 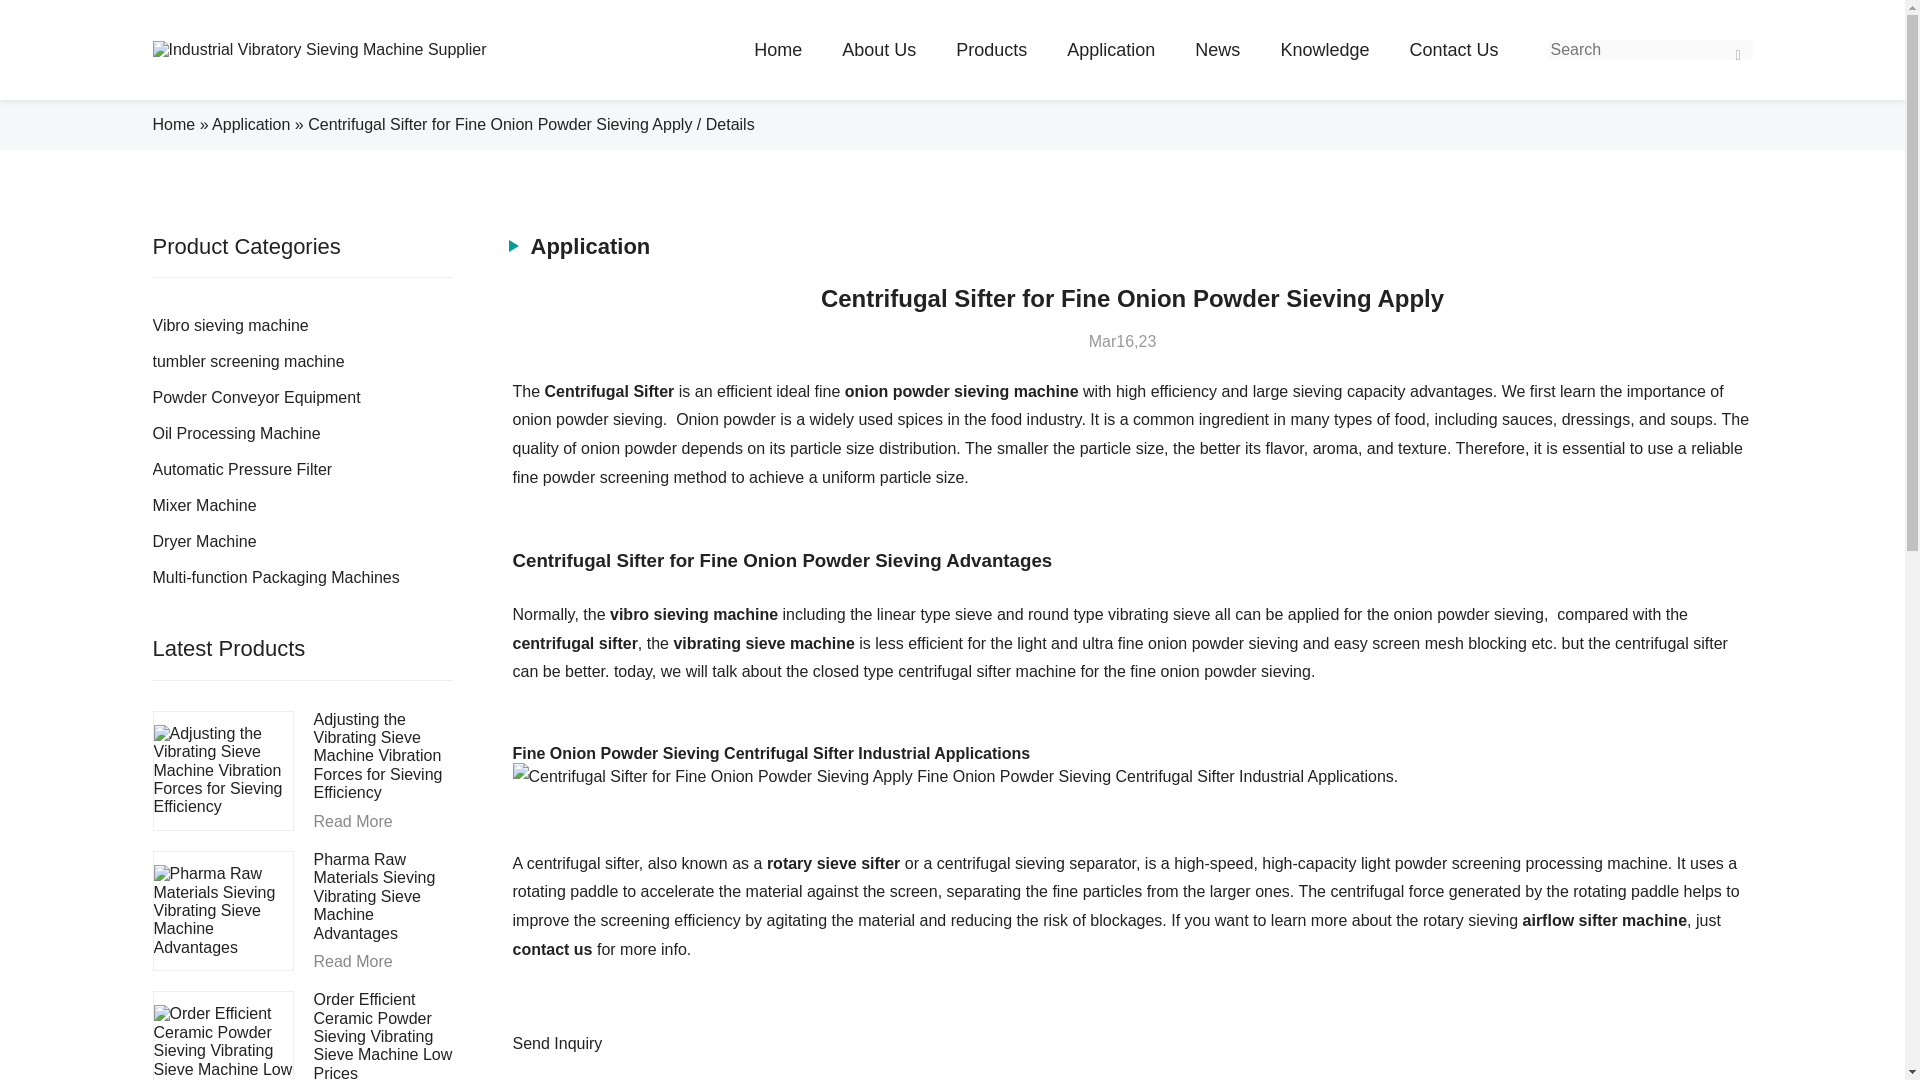 I want to click on tumbler screening machine, so click(x=301, y=362).